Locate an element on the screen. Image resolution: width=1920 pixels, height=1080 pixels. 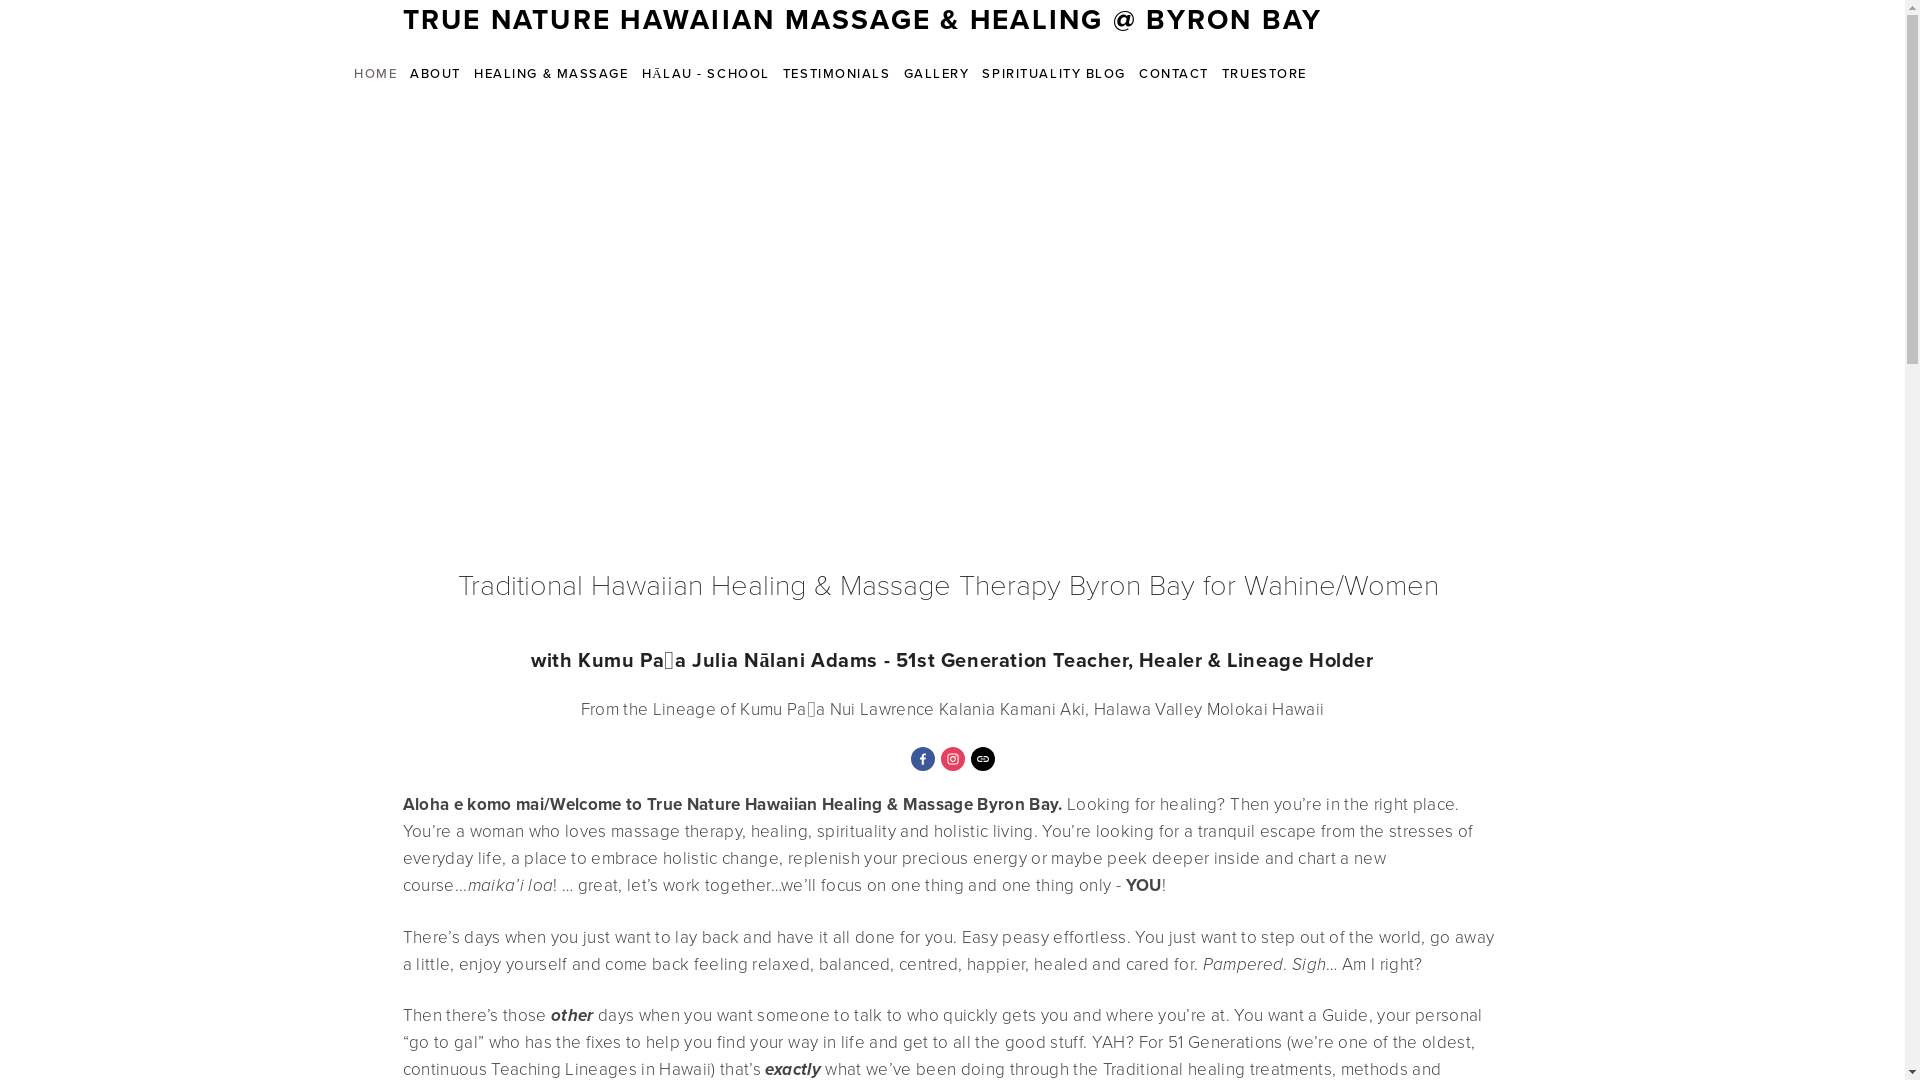
ABOUT is located at coordinates (436, 74).